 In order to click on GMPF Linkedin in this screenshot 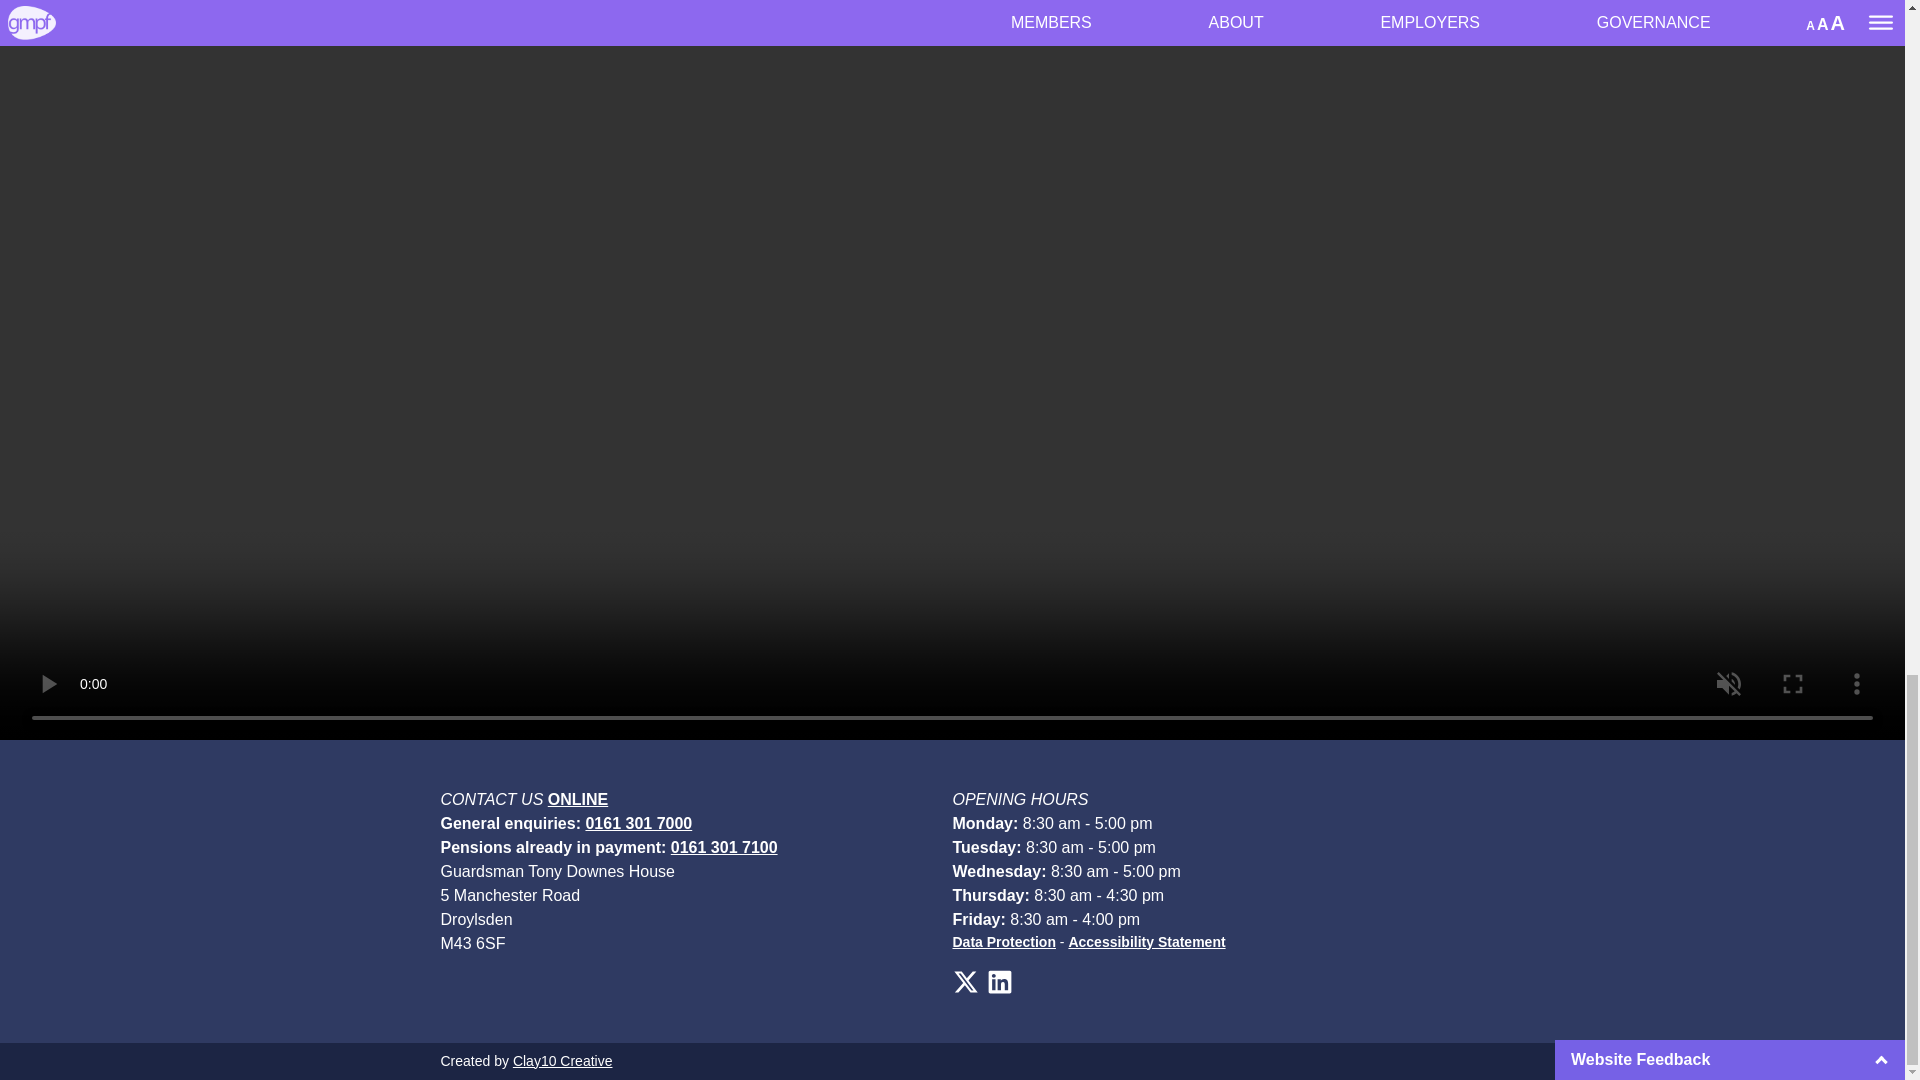, I will do `click(998, 981)`.